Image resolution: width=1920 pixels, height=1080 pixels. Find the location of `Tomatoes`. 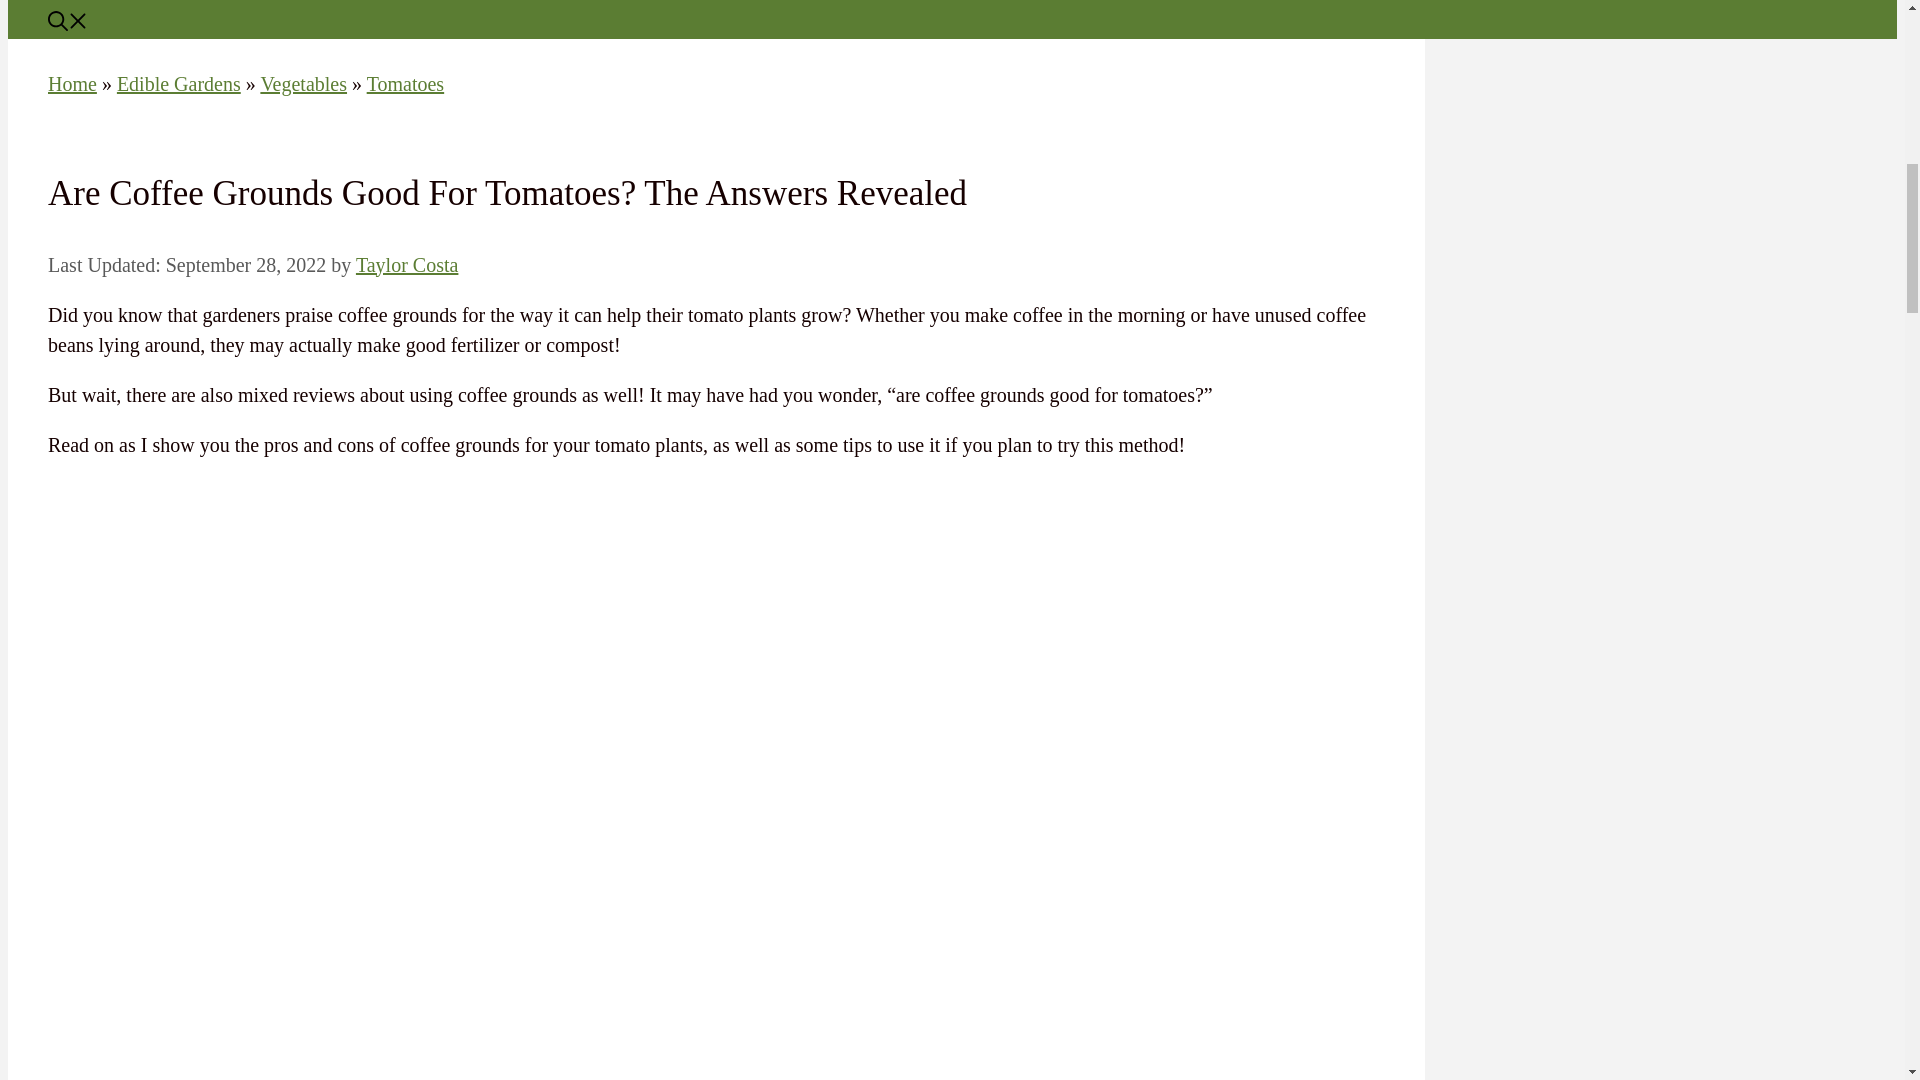

Tomatoes is located at coordinates (404, 84).